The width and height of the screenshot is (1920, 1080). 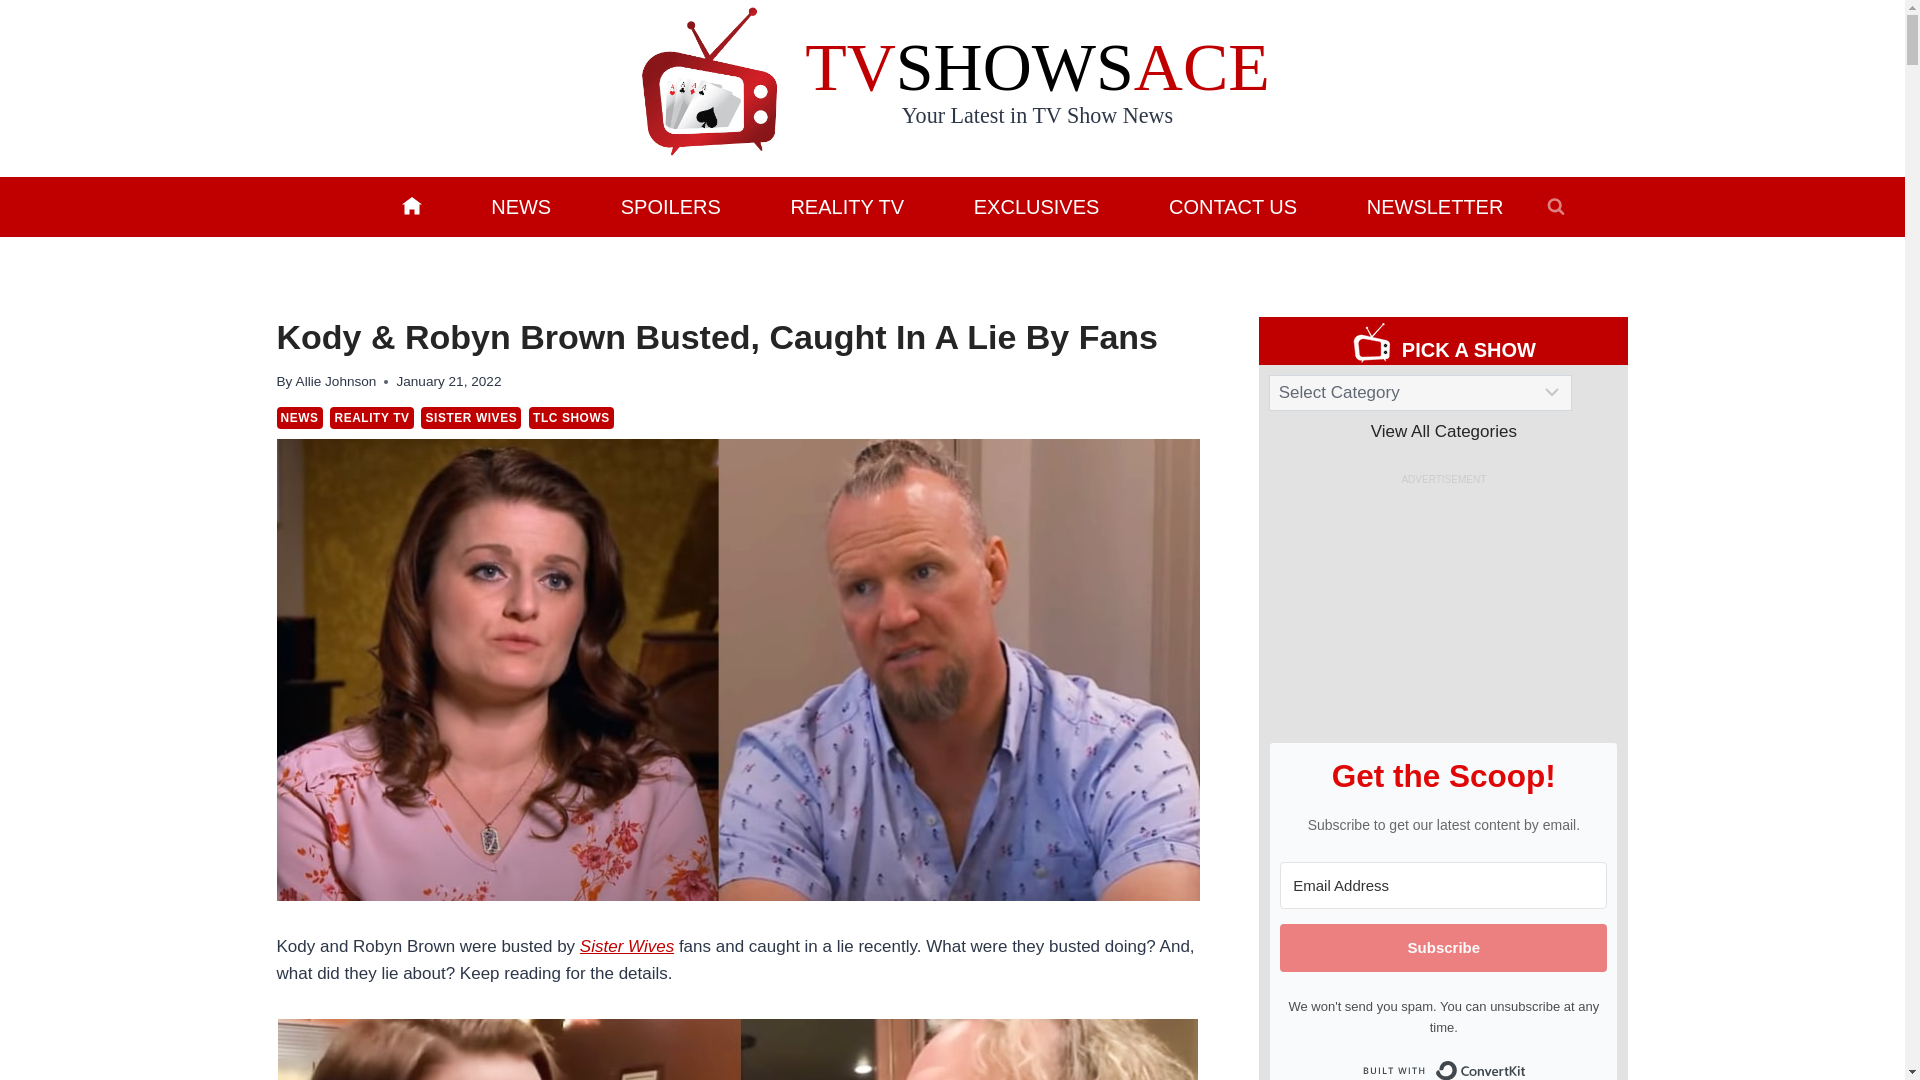 What do you see at coordinates (1036, 206) in the screenshot?
I see `EXCLUSIVES` at bounding box center [1036, 206].